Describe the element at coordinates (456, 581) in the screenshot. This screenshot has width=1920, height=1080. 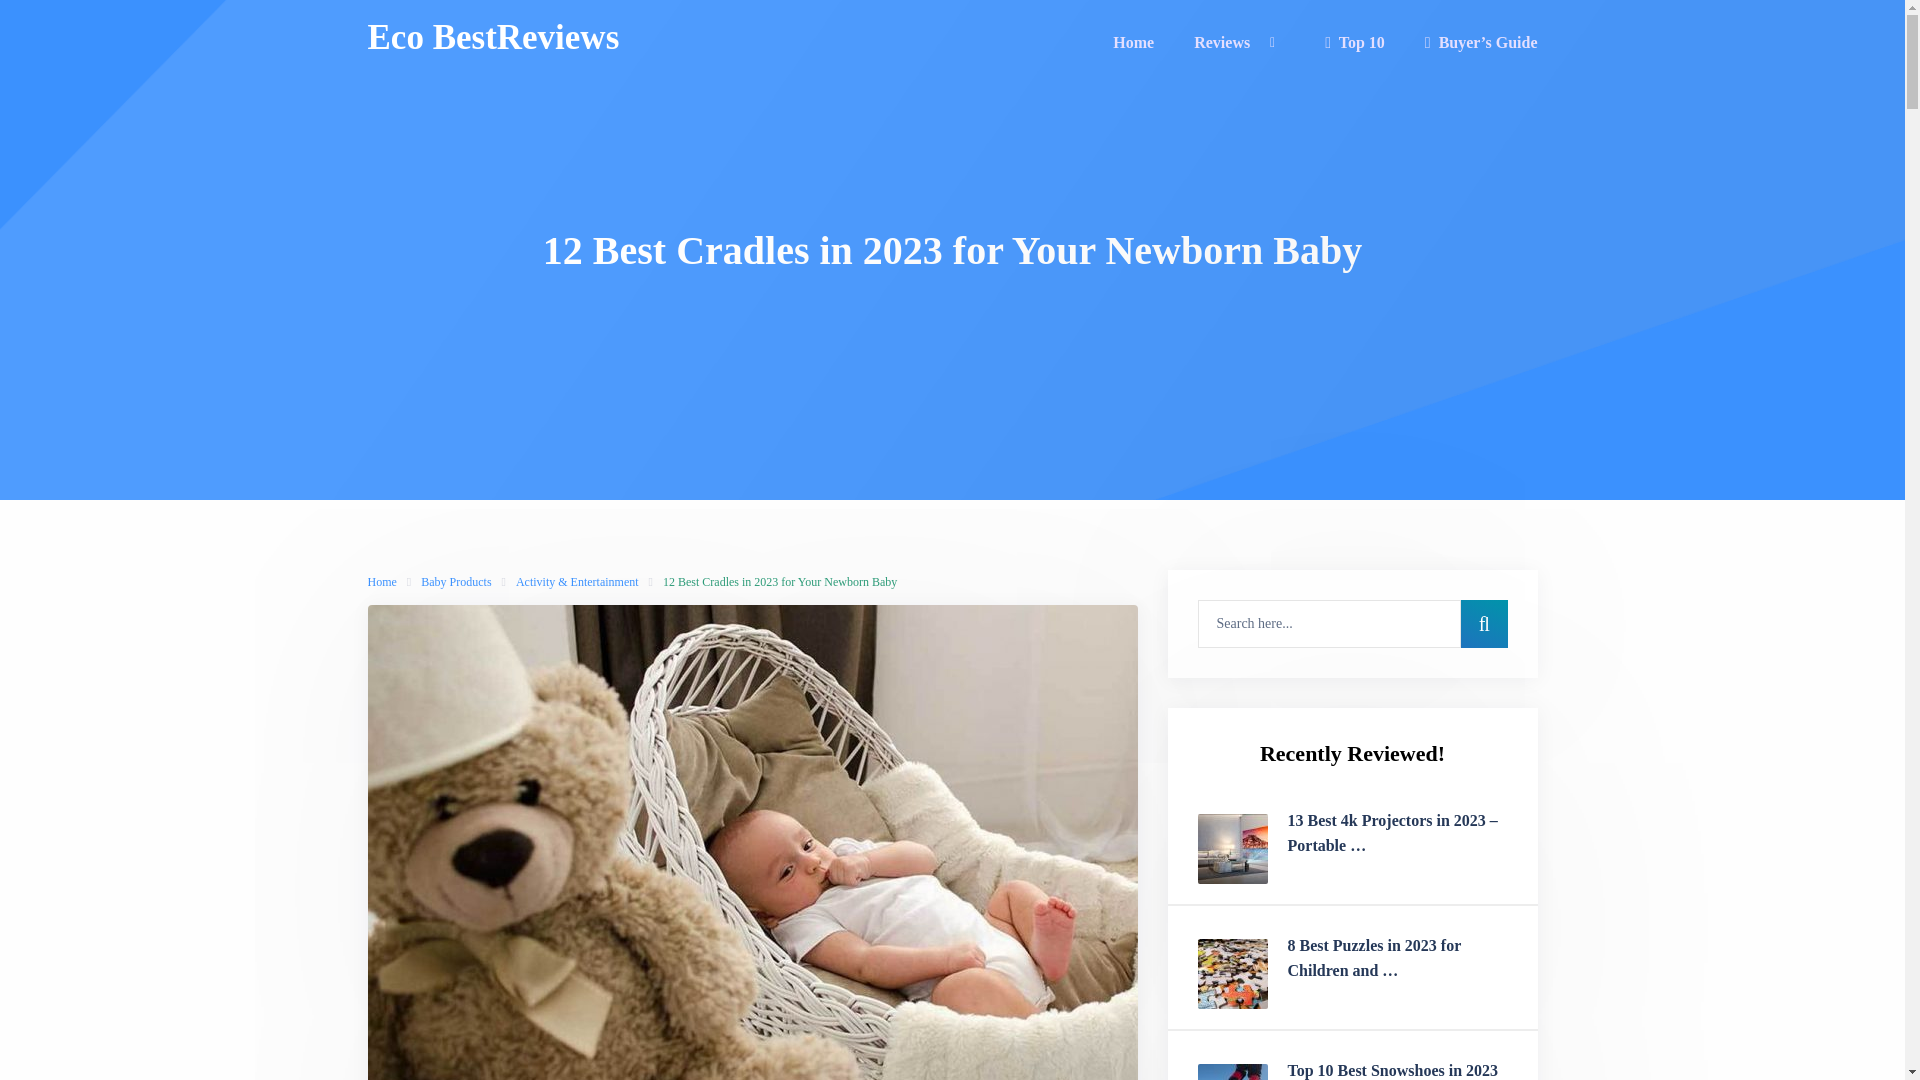
I see `Baby Products` at that location.